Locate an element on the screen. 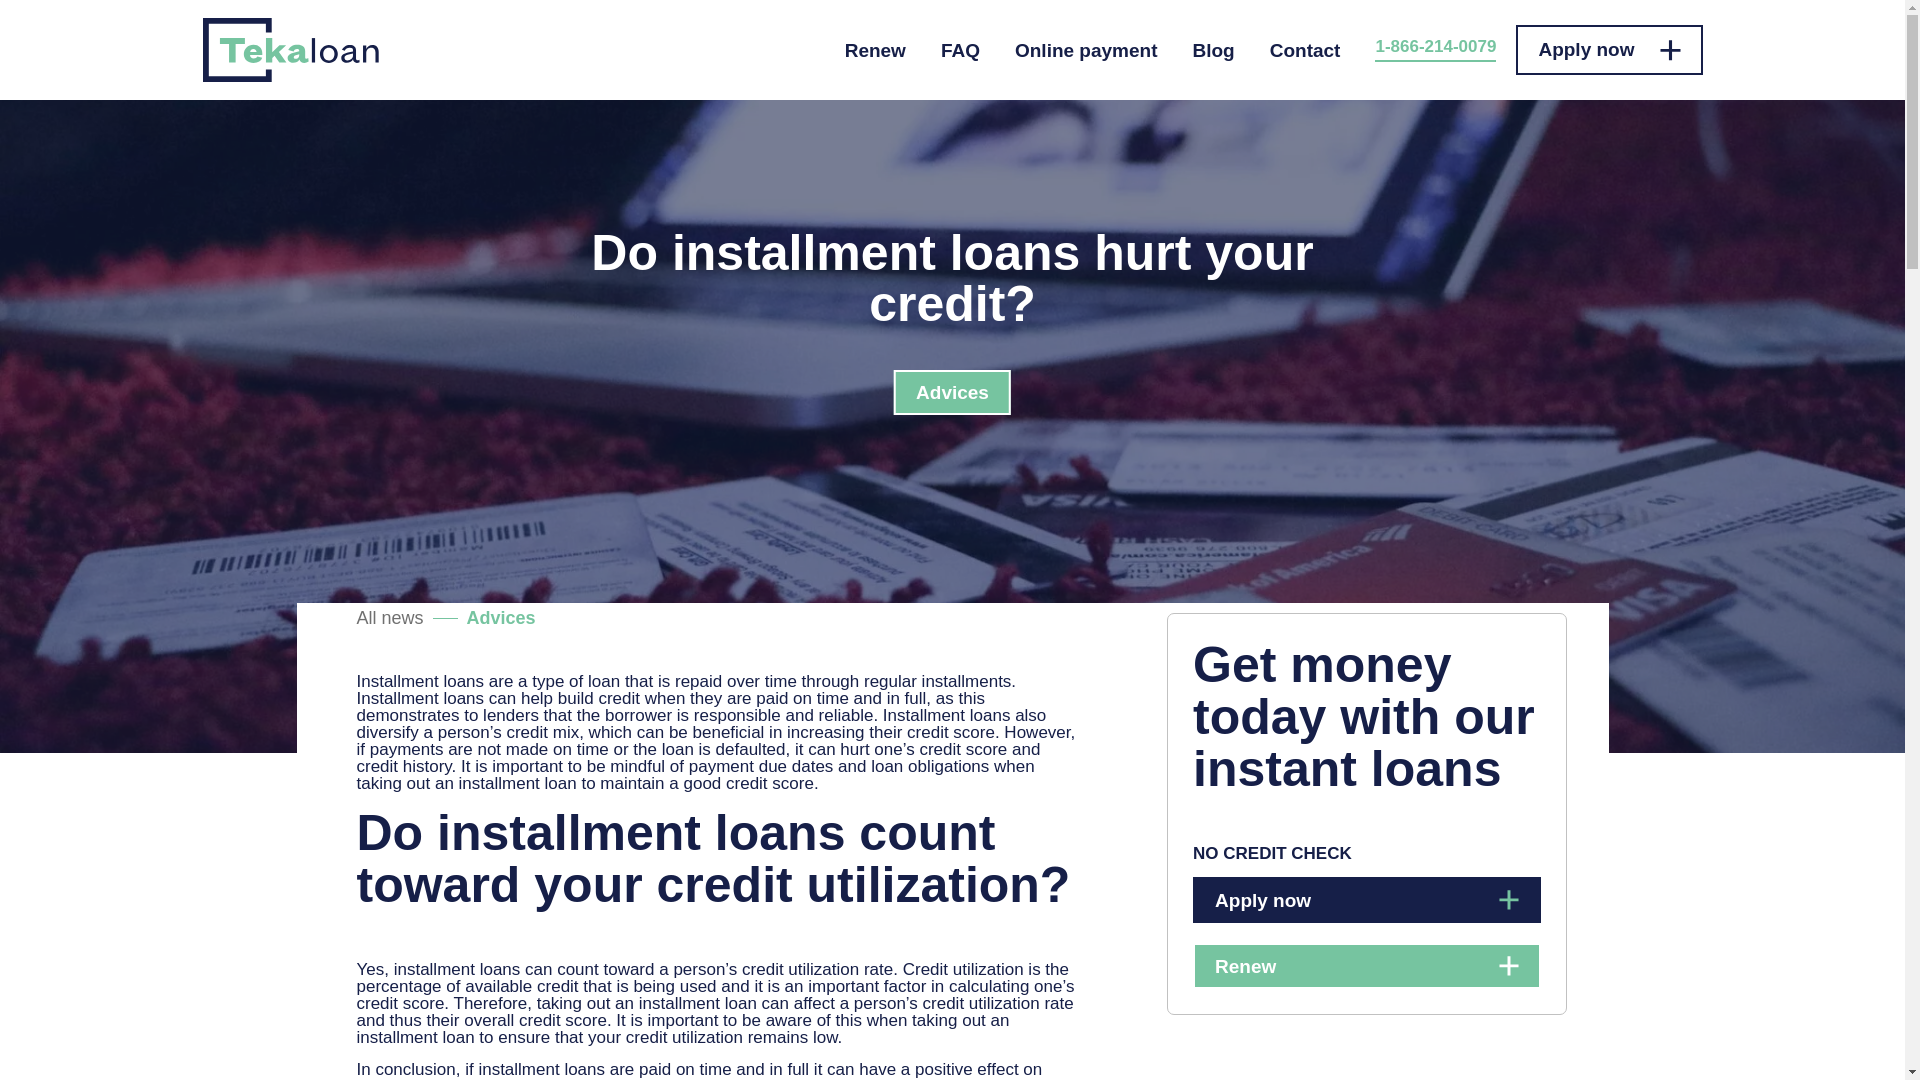  Advices is located at coordinates (500, 617).